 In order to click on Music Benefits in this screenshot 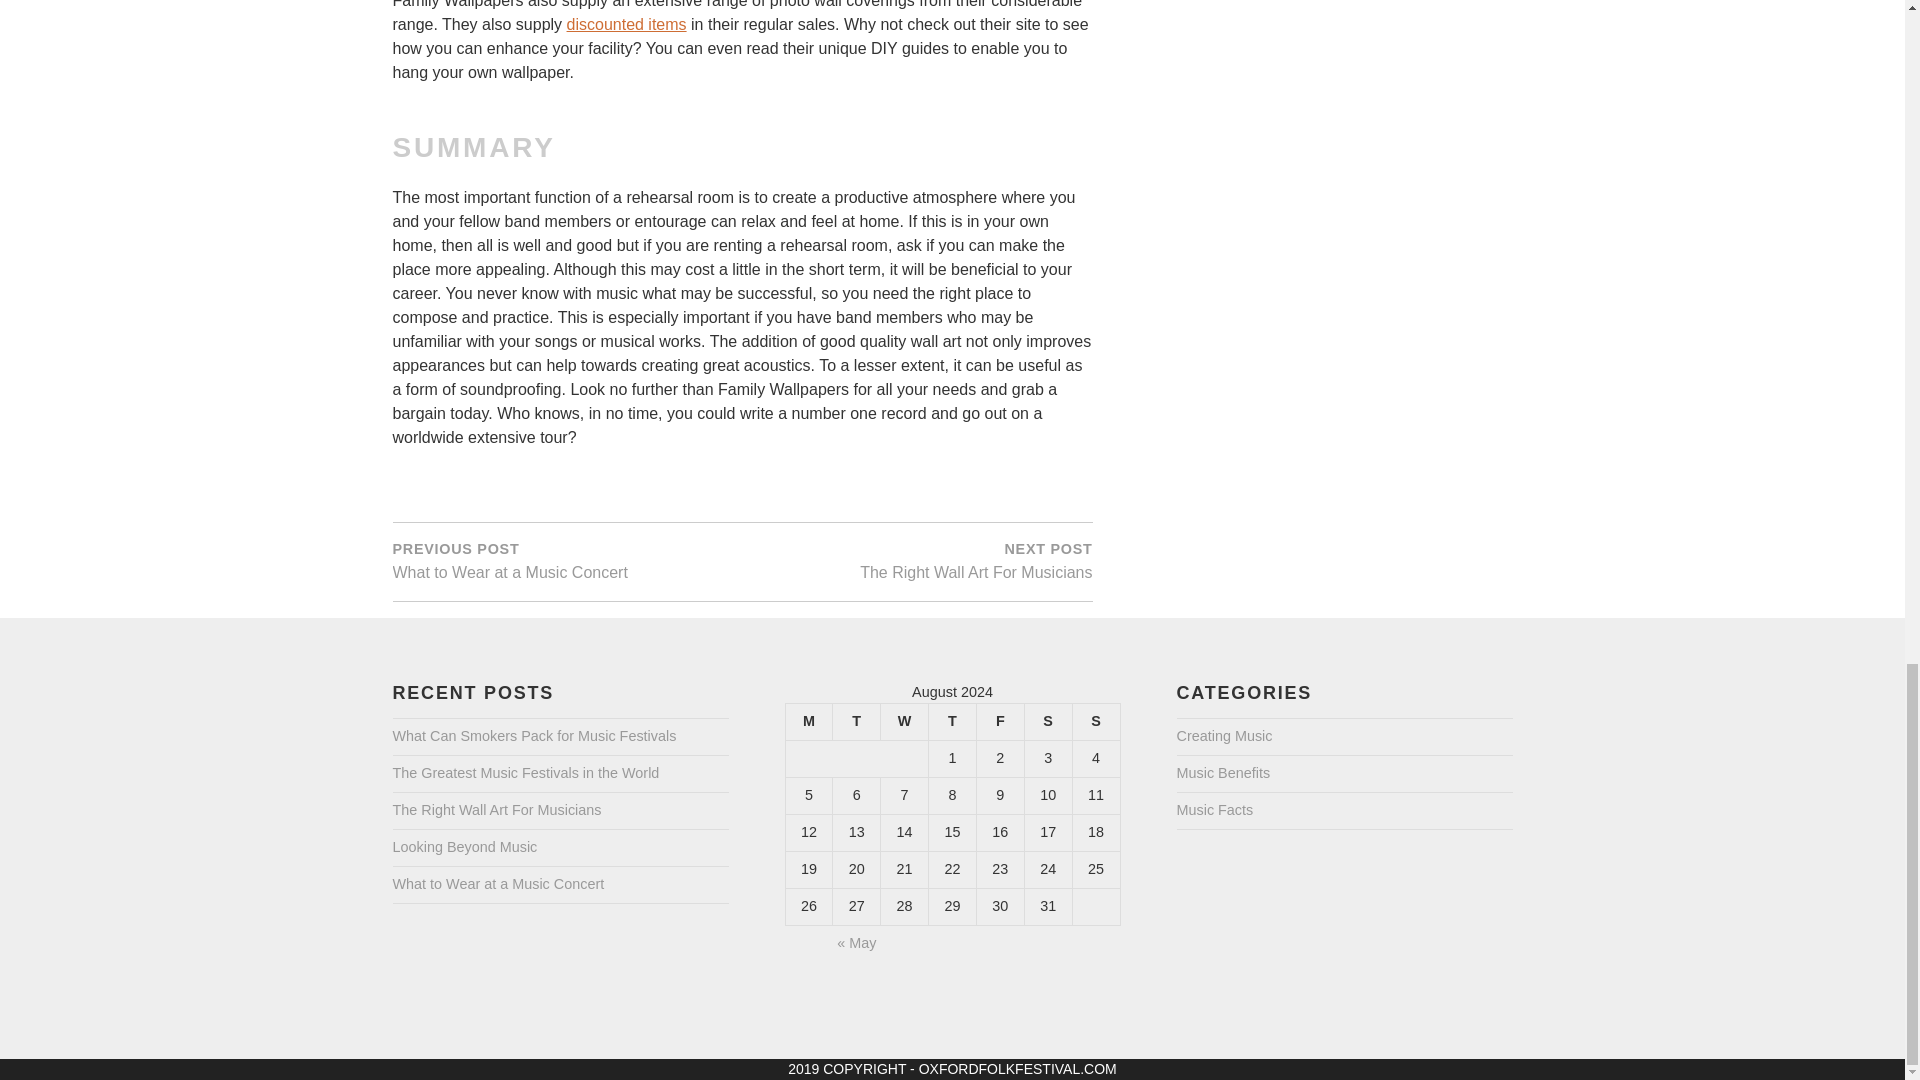, I will do `click(496, 810)`.